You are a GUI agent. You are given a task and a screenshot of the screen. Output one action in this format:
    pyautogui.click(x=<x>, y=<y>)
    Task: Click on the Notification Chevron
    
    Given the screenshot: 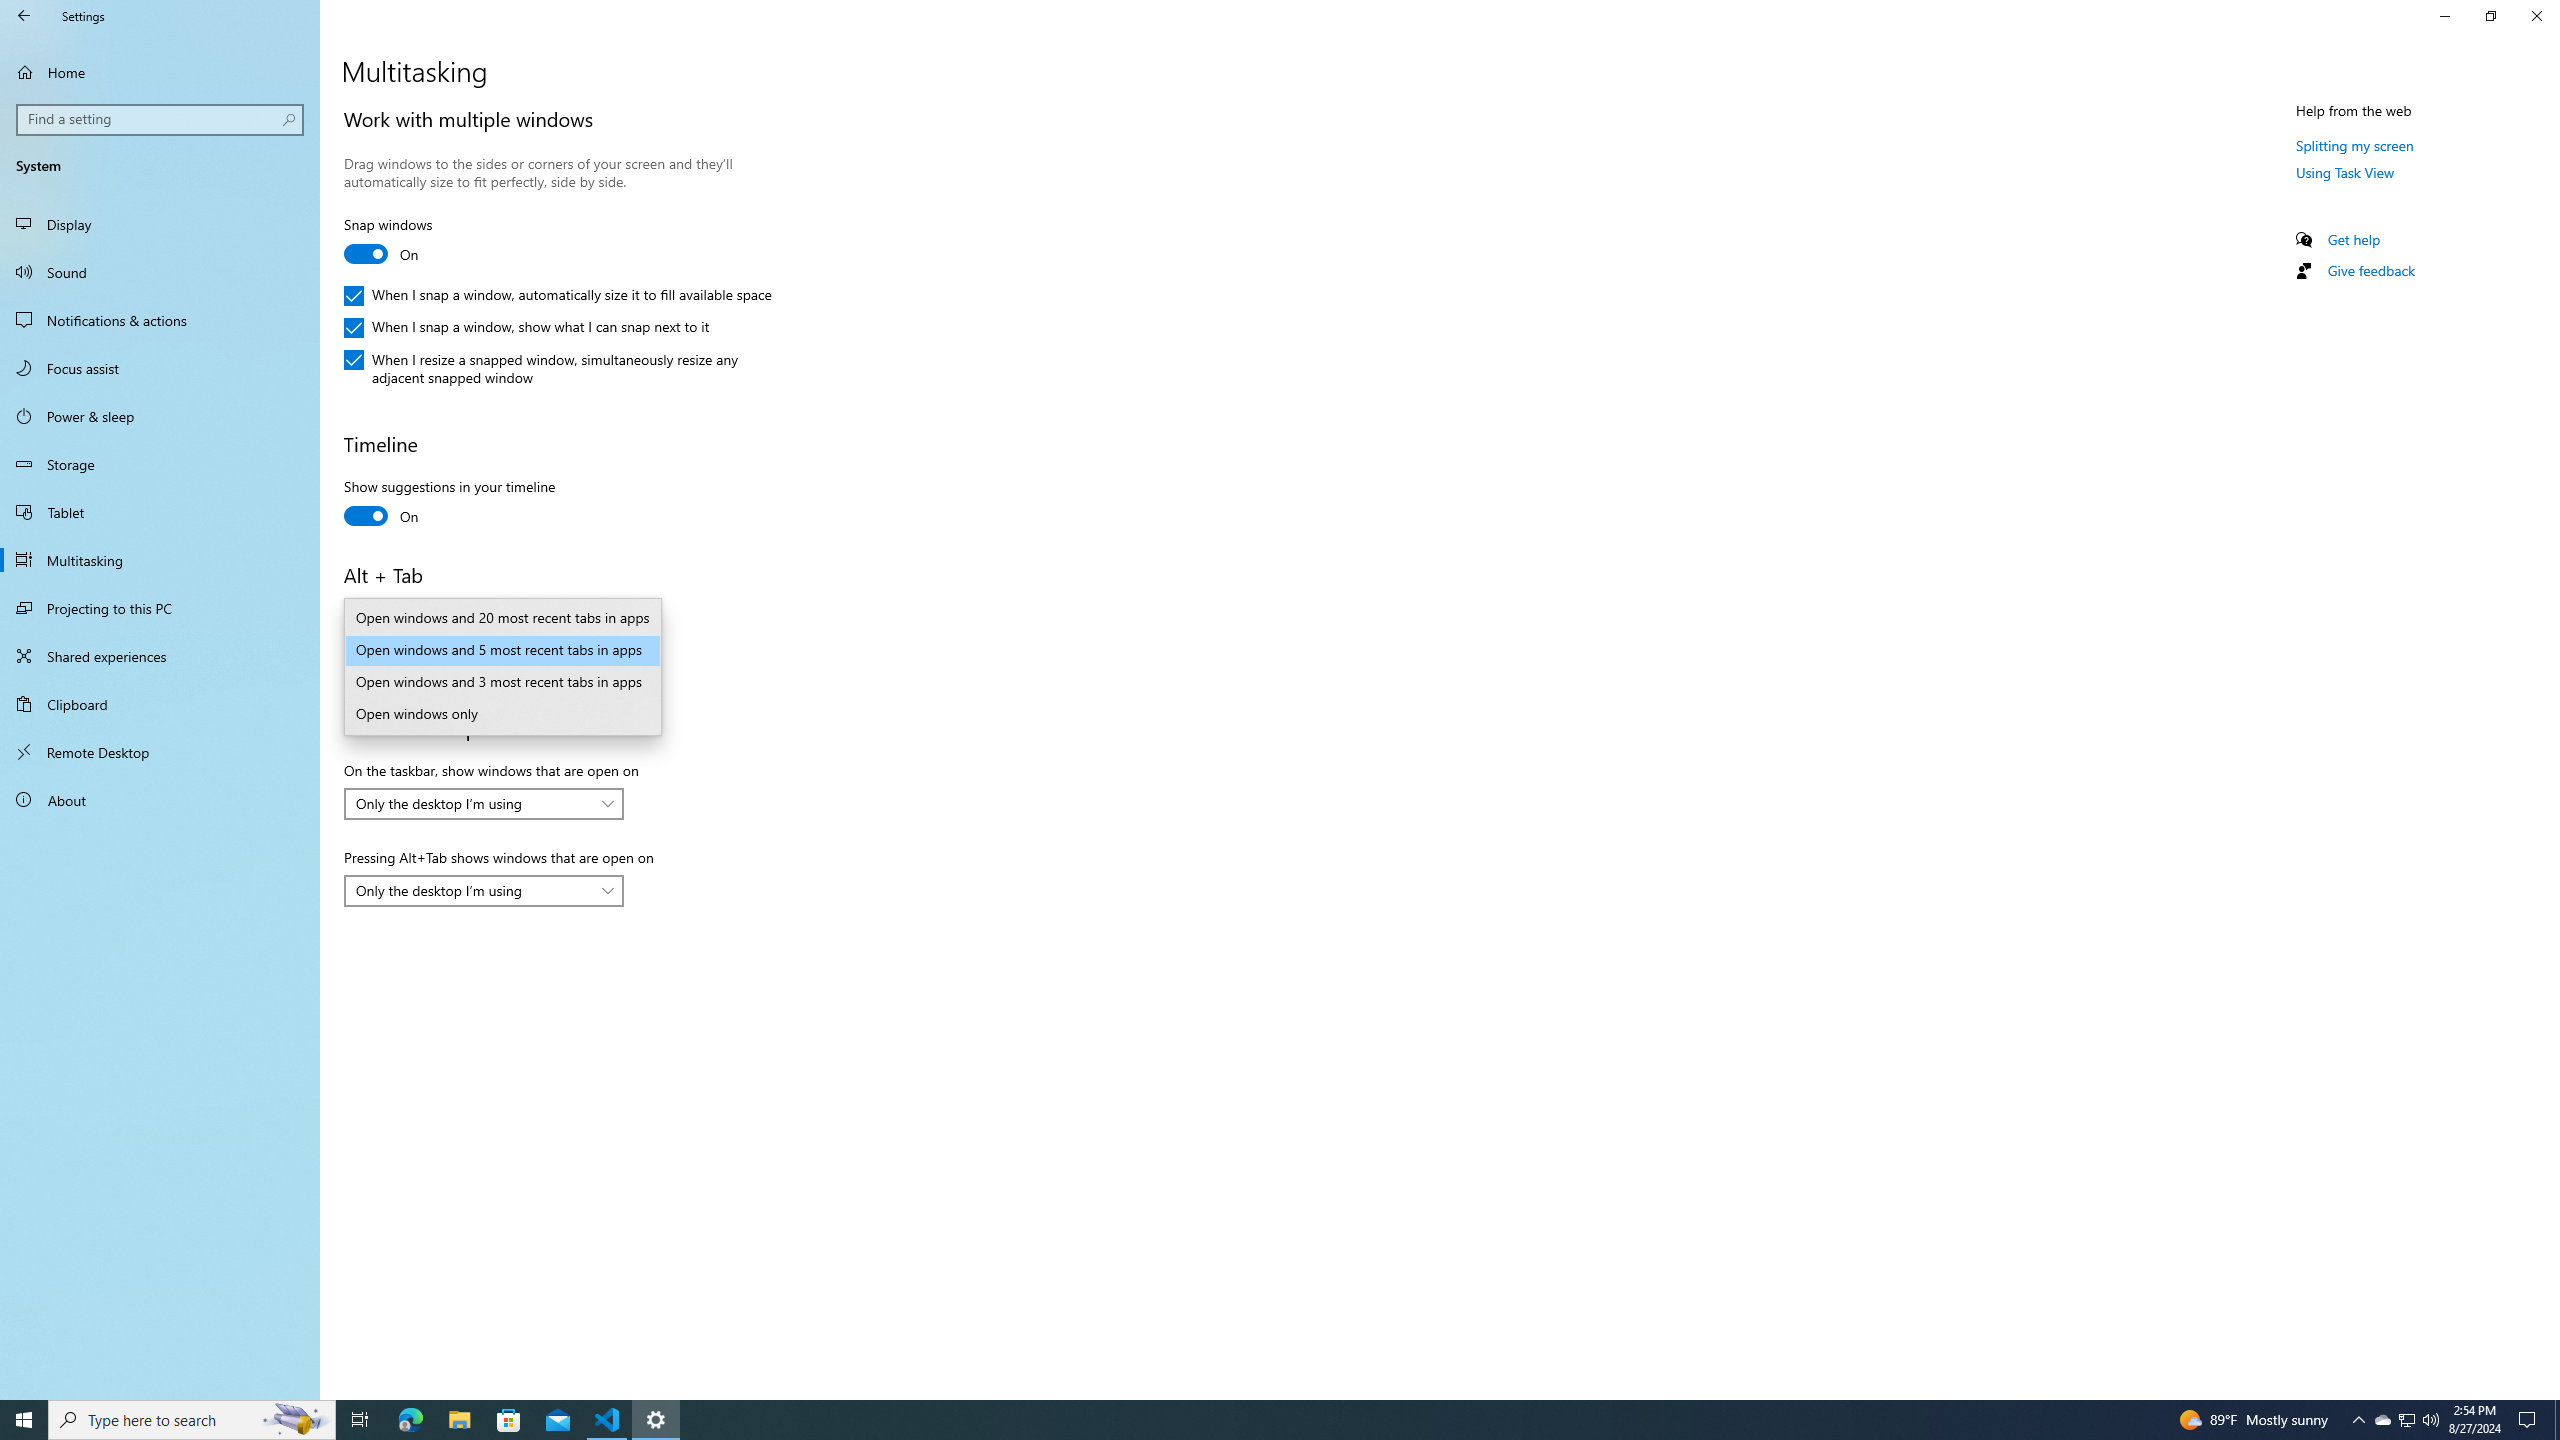 What is the action you would take?
    pyautogui.click(x=2358, y=1420)
    